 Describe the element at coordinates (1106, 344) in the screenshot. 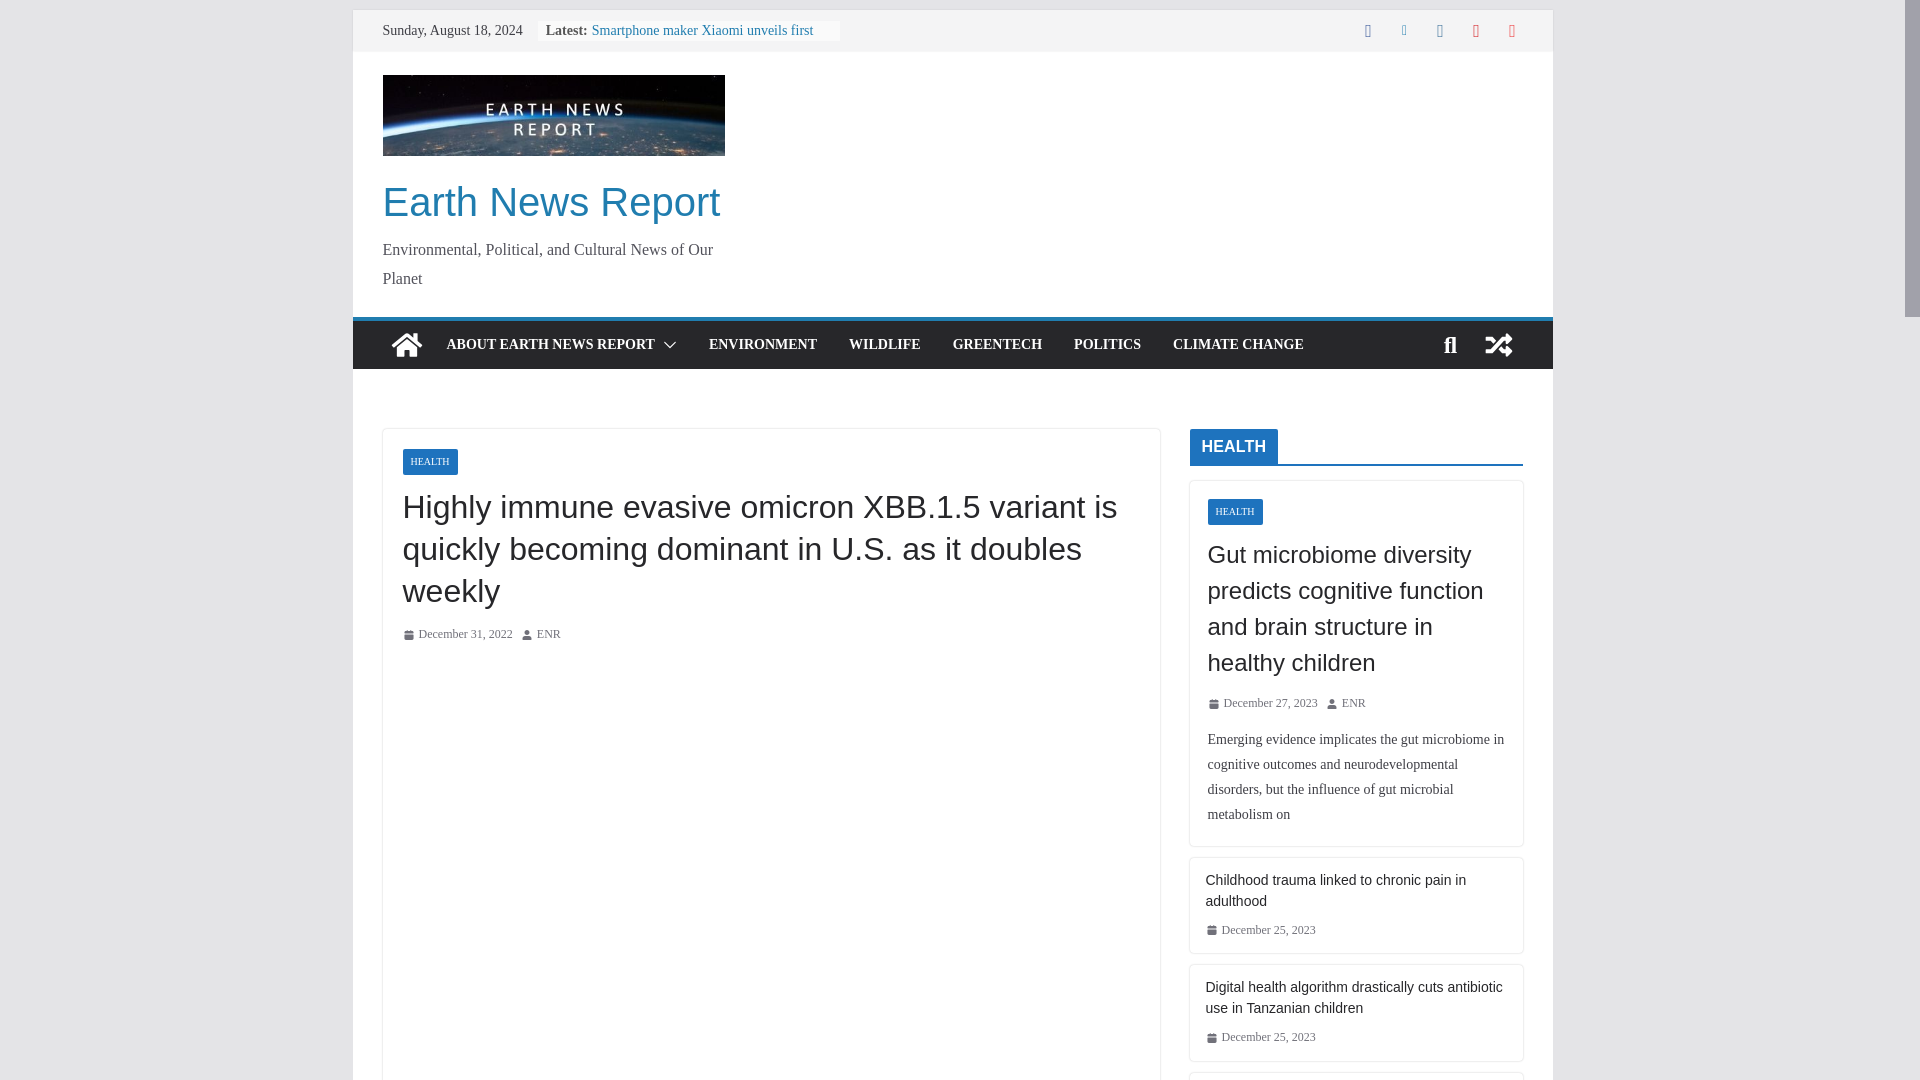

I see `POLITICS` at that location.